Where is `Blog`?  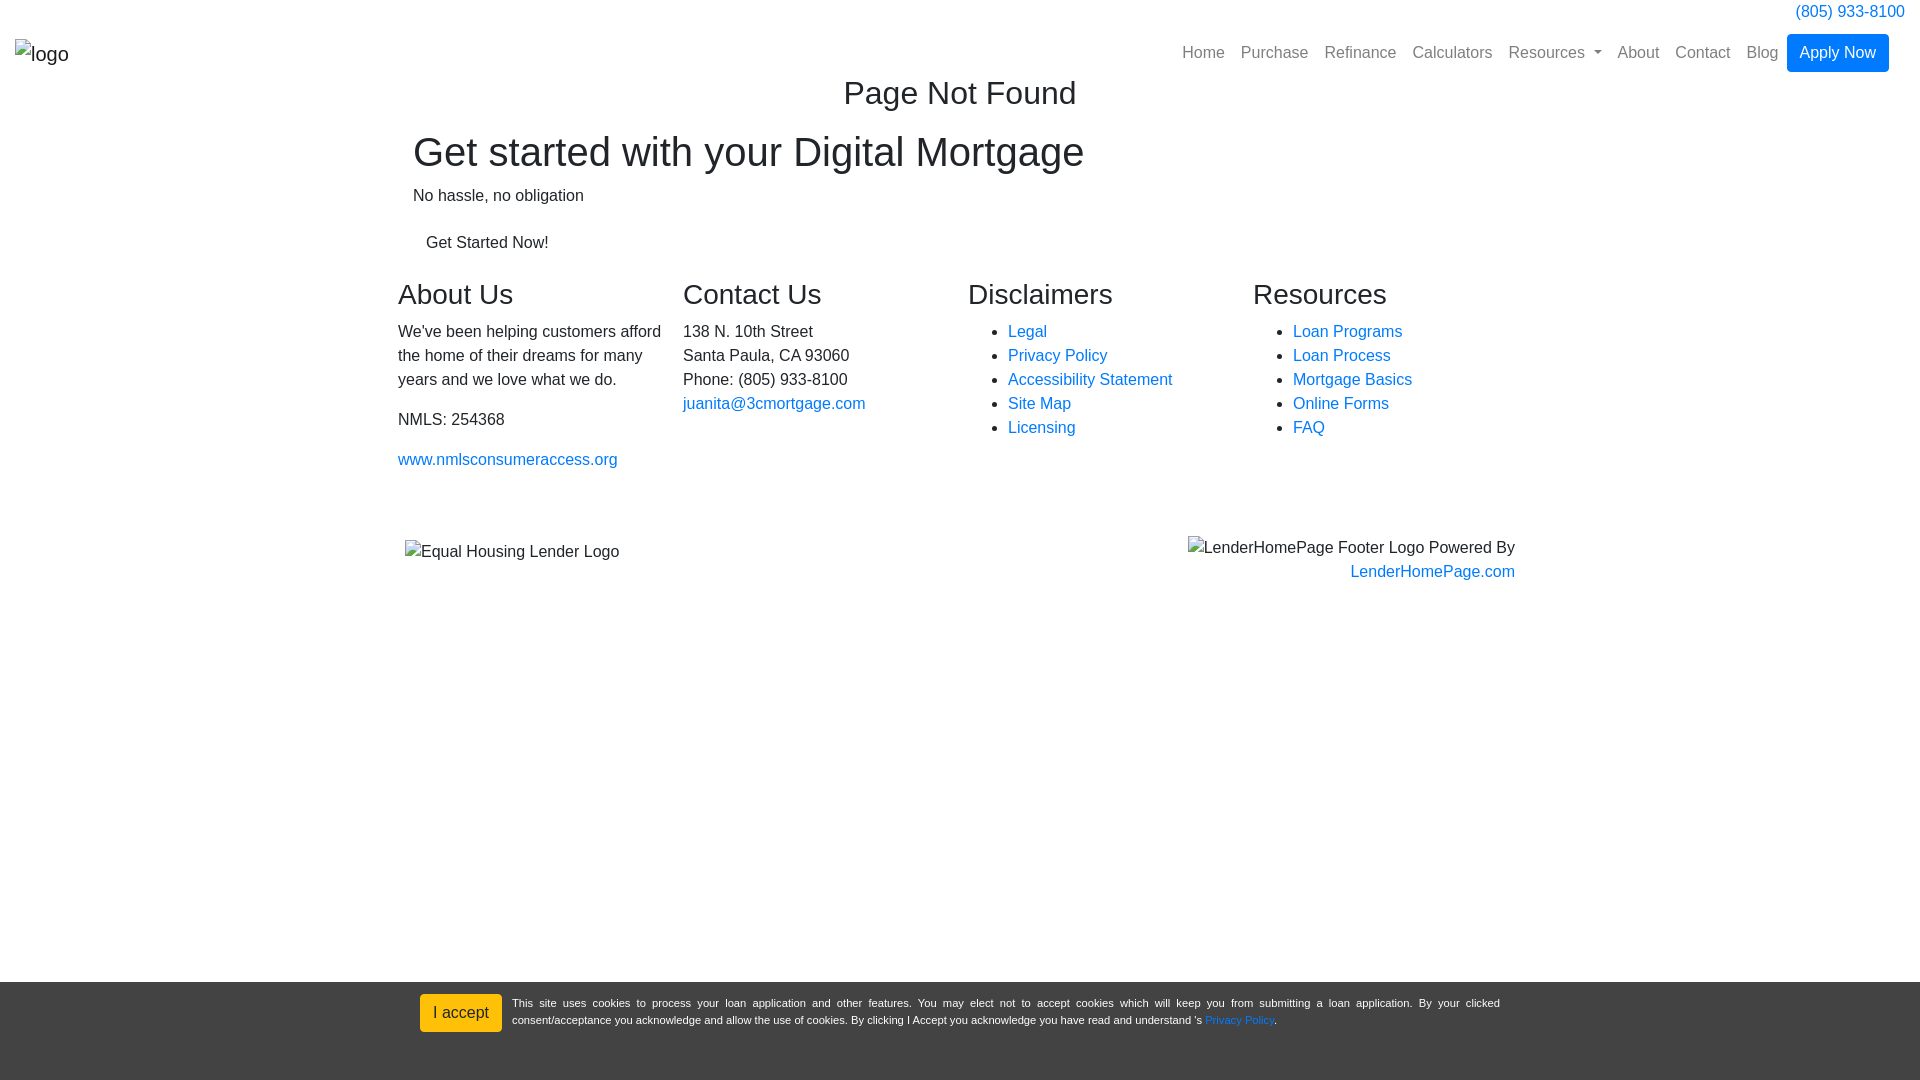 Blog is located at coordinates (1762, 53).